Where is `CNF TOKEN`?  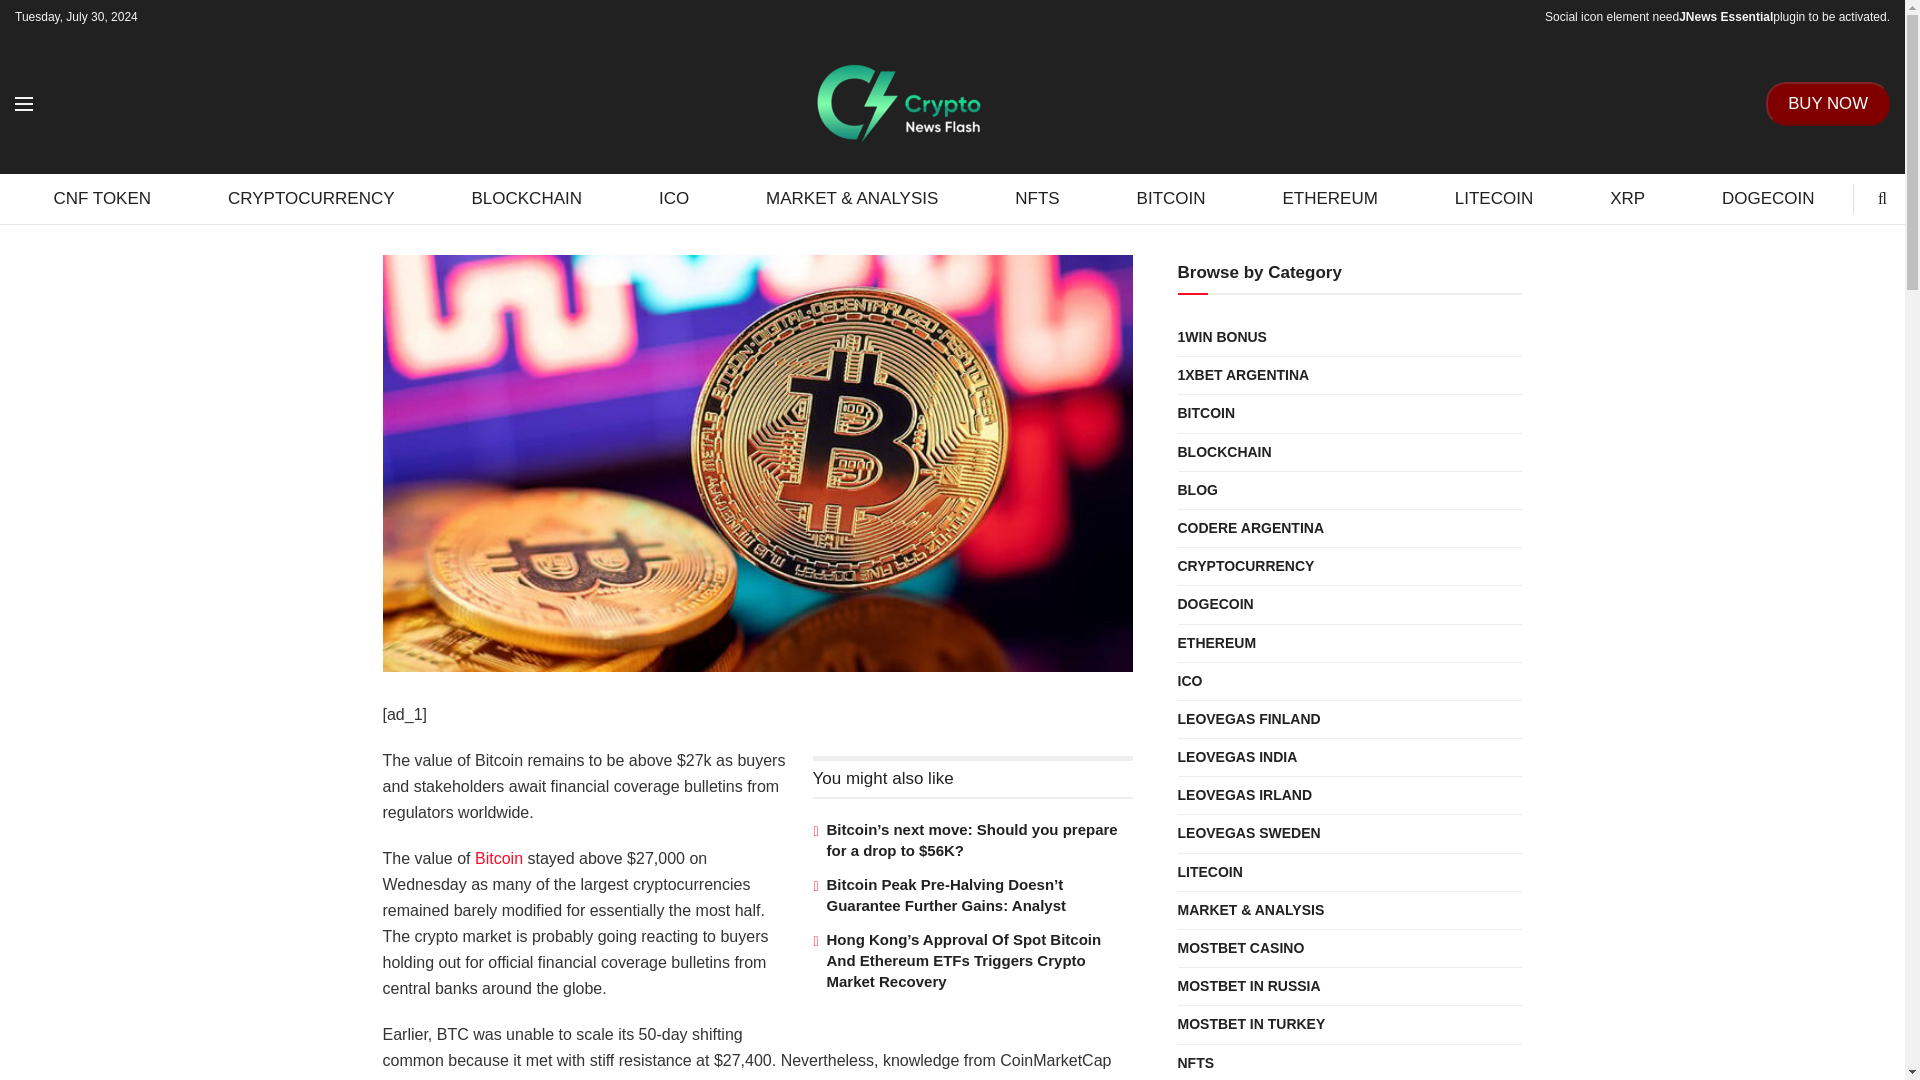
CNF TOKEN is located at coordinates (102, 198).